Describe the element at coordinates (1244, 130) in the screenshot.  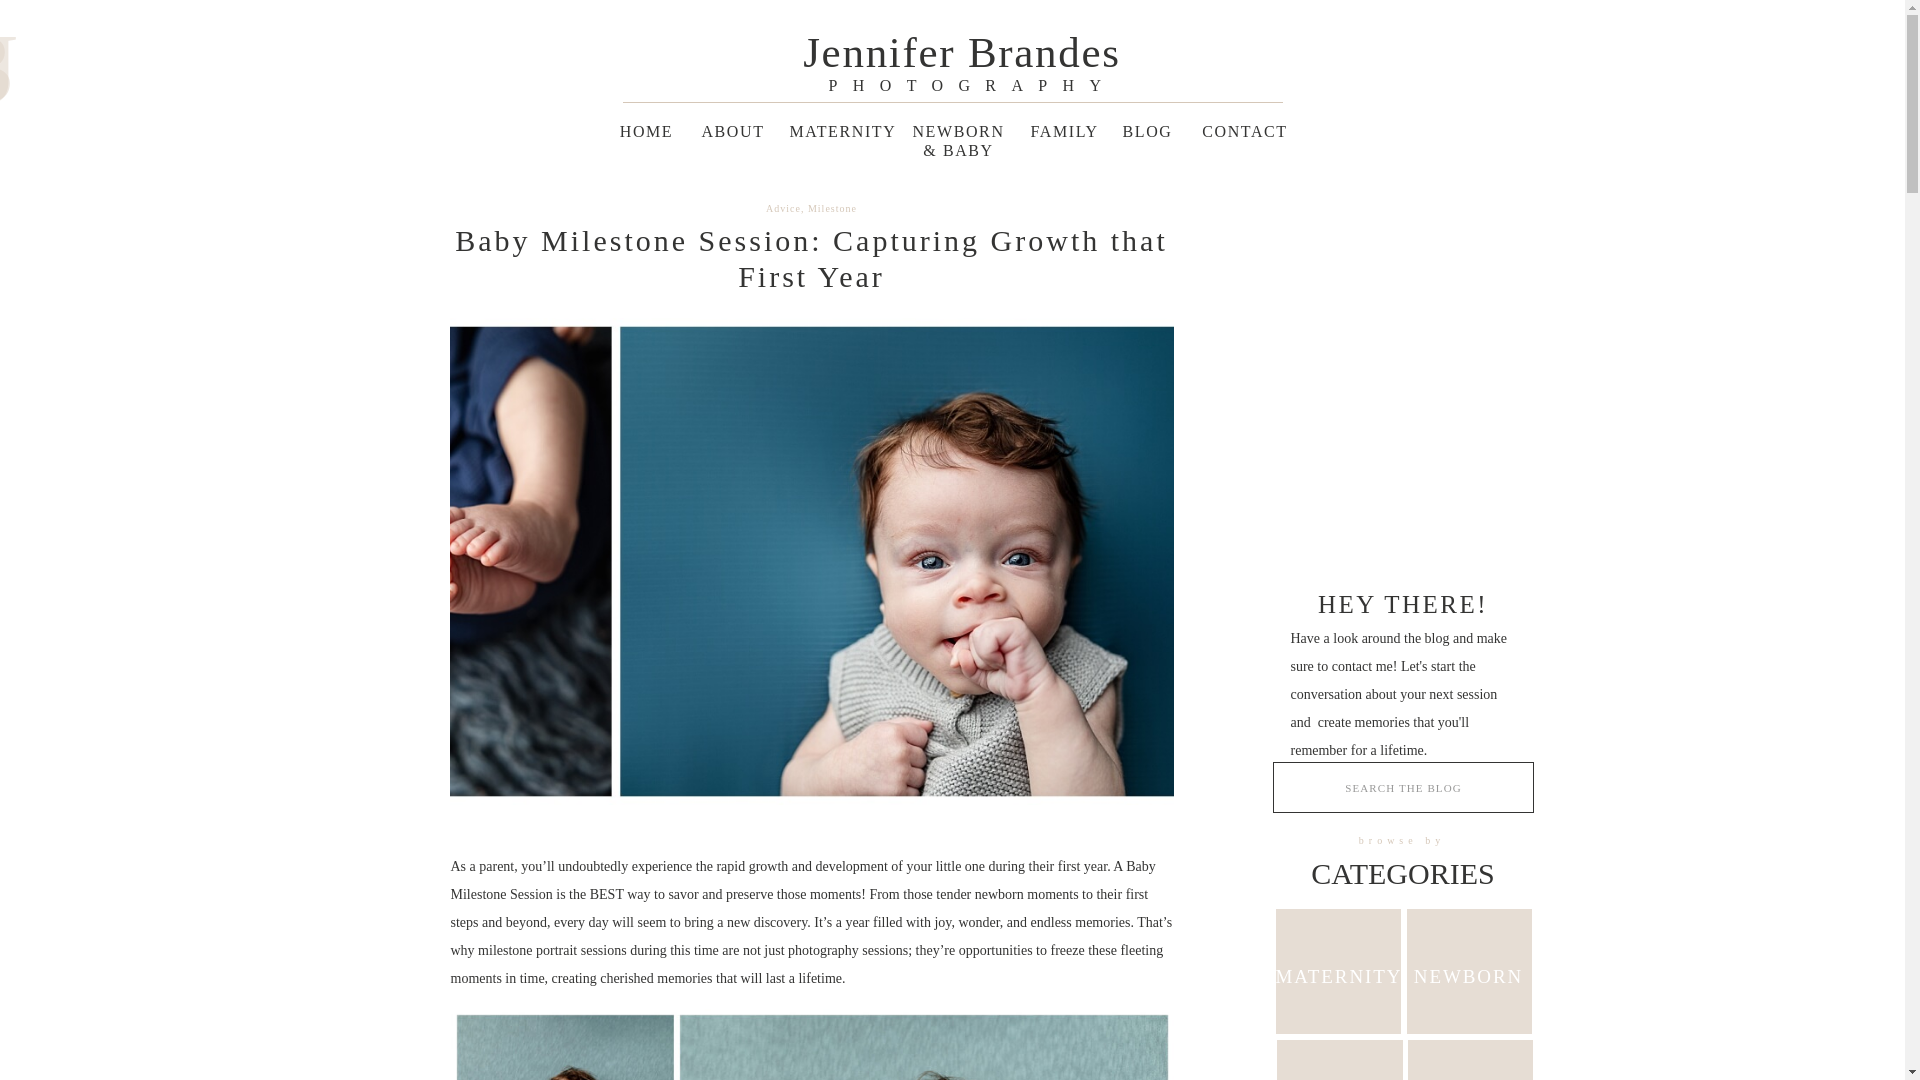
I see `CONTACT` at that location.